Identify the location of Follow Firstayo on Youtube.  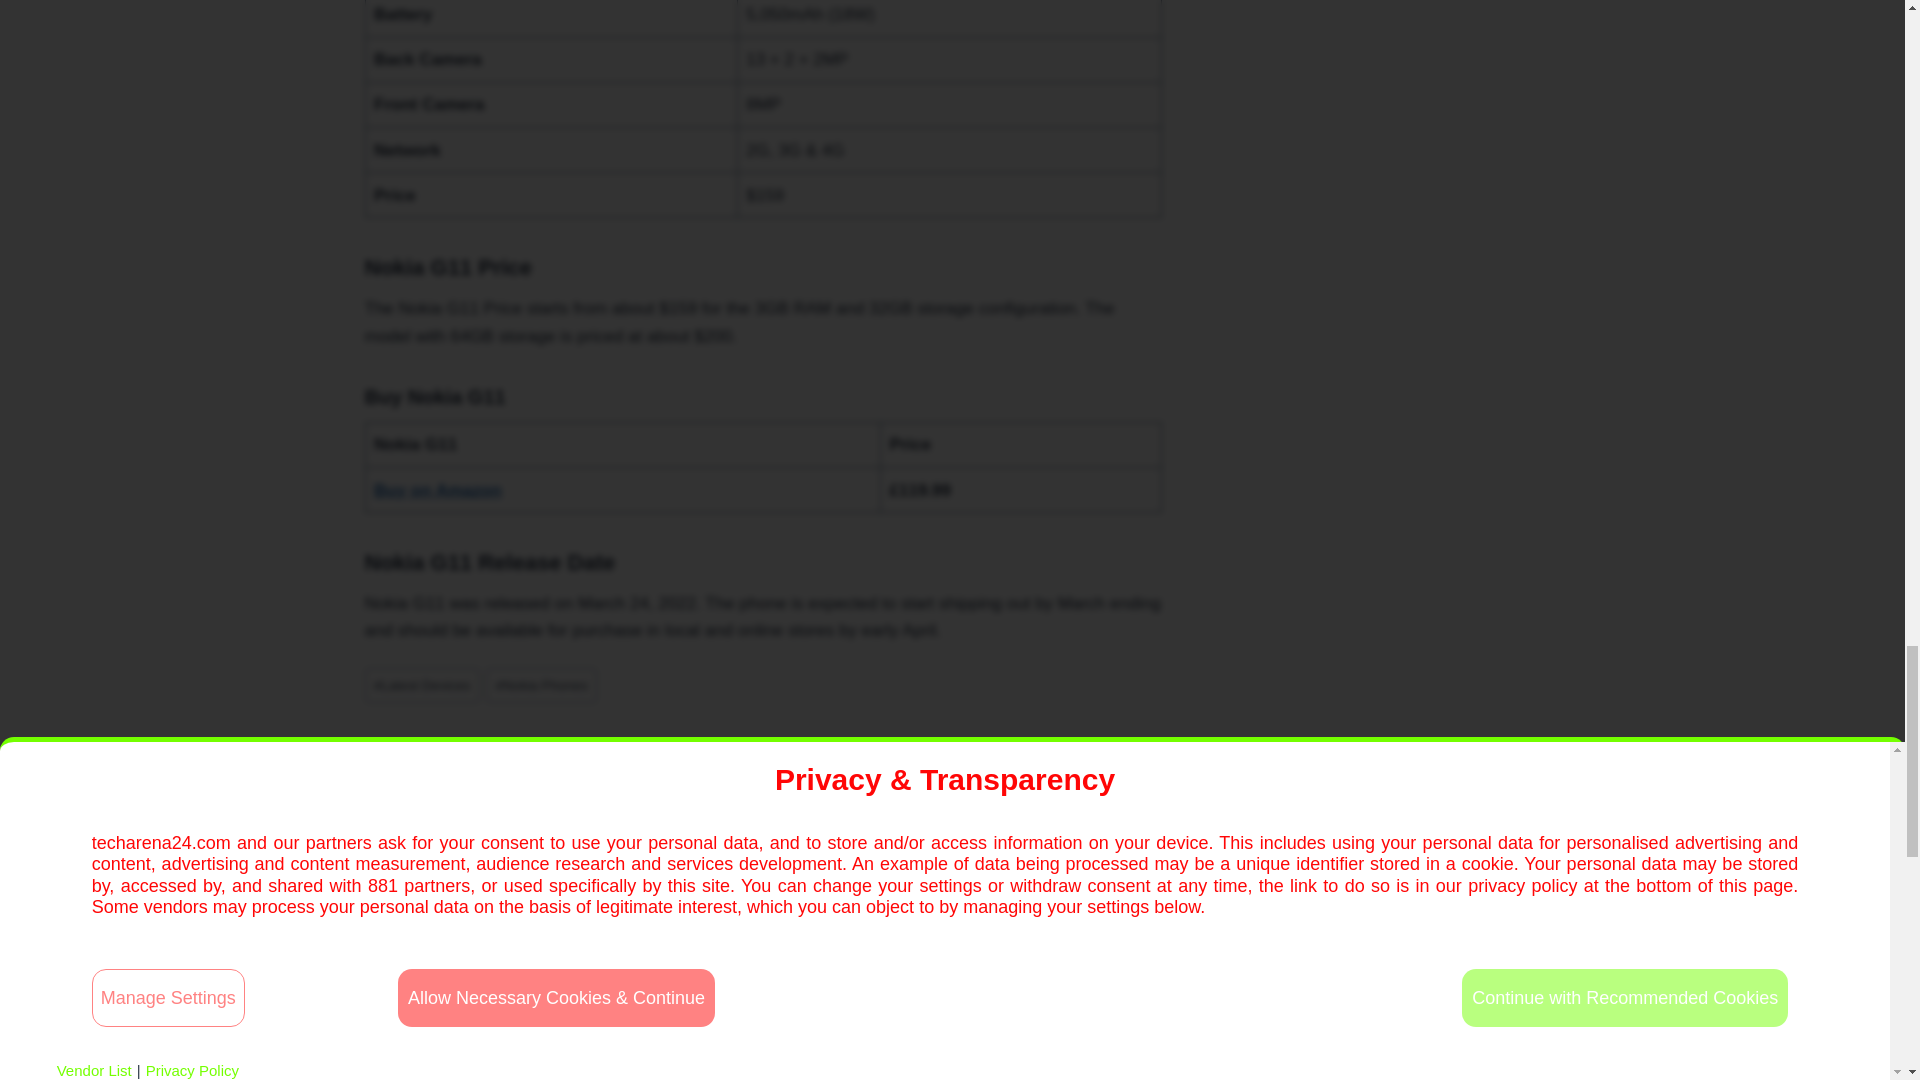
(820, 998).